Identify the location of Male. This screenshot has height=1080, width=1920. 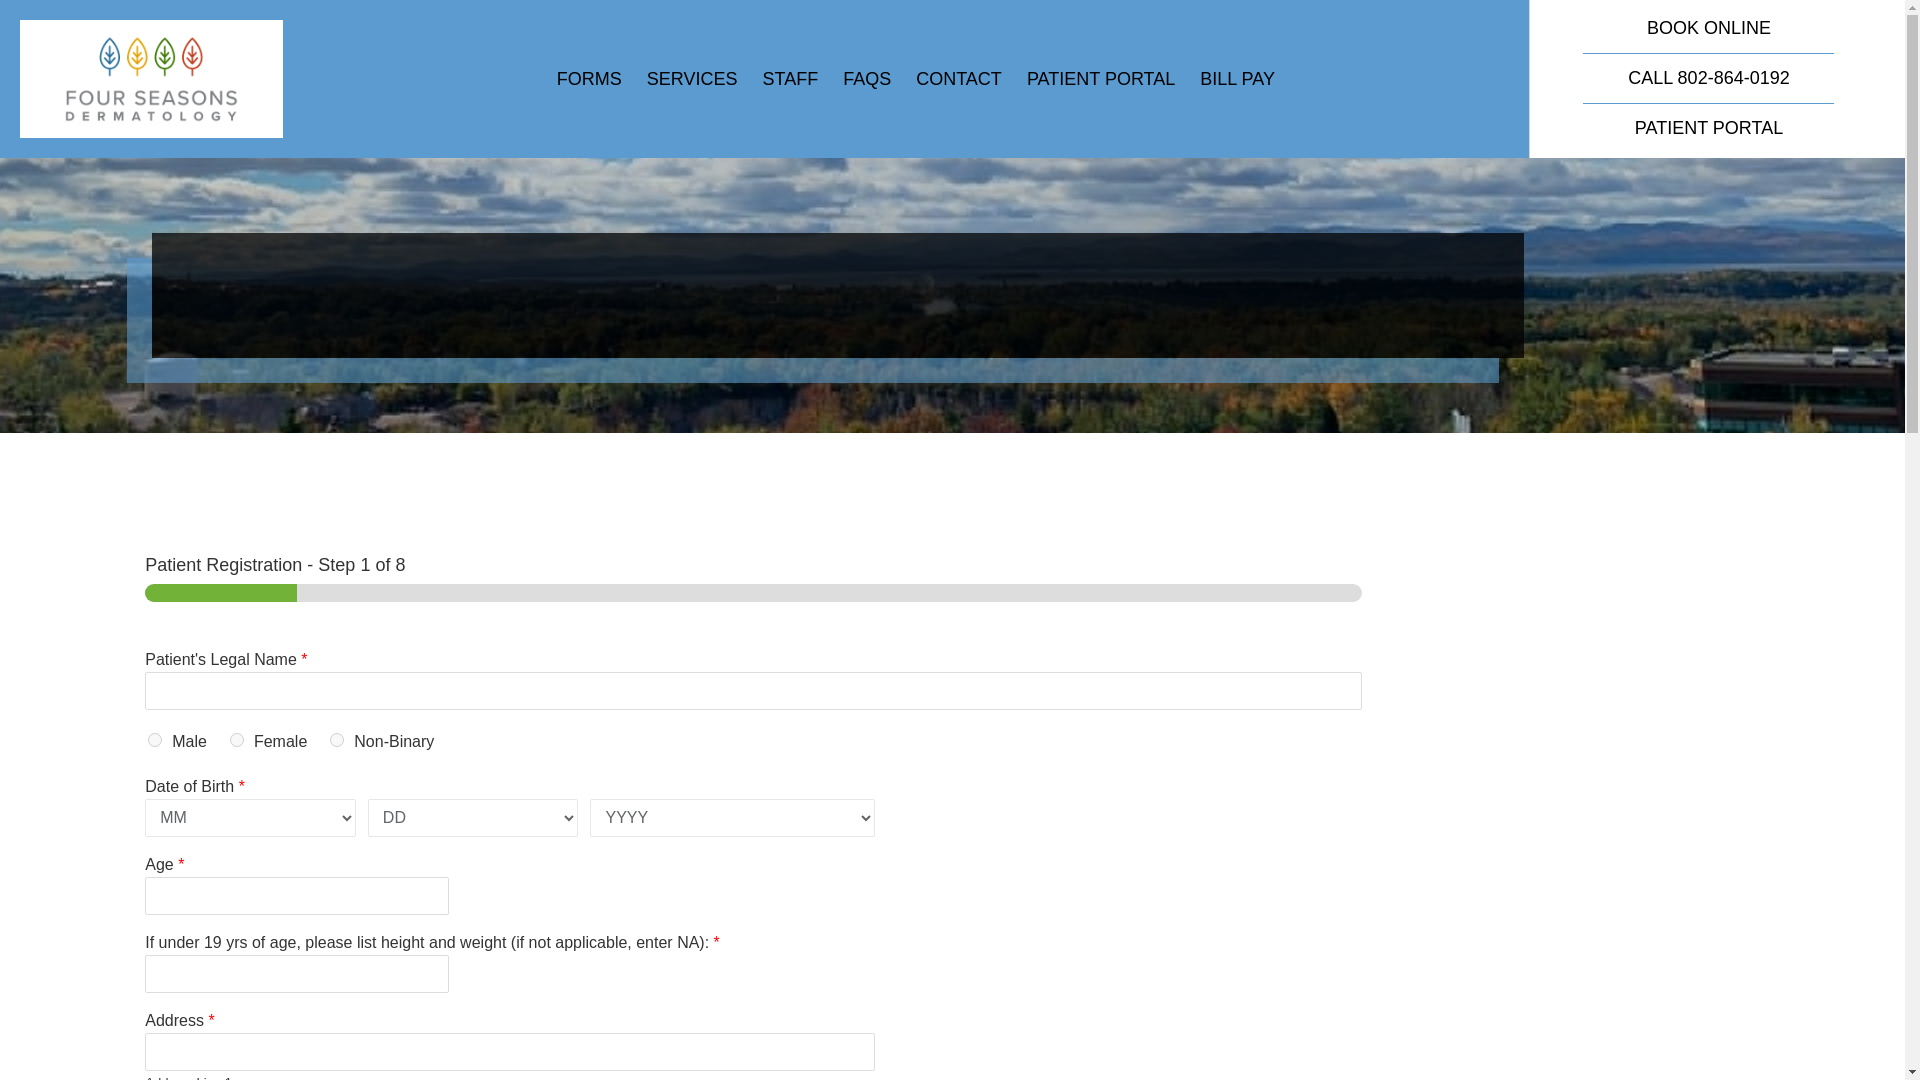
(154, 740).